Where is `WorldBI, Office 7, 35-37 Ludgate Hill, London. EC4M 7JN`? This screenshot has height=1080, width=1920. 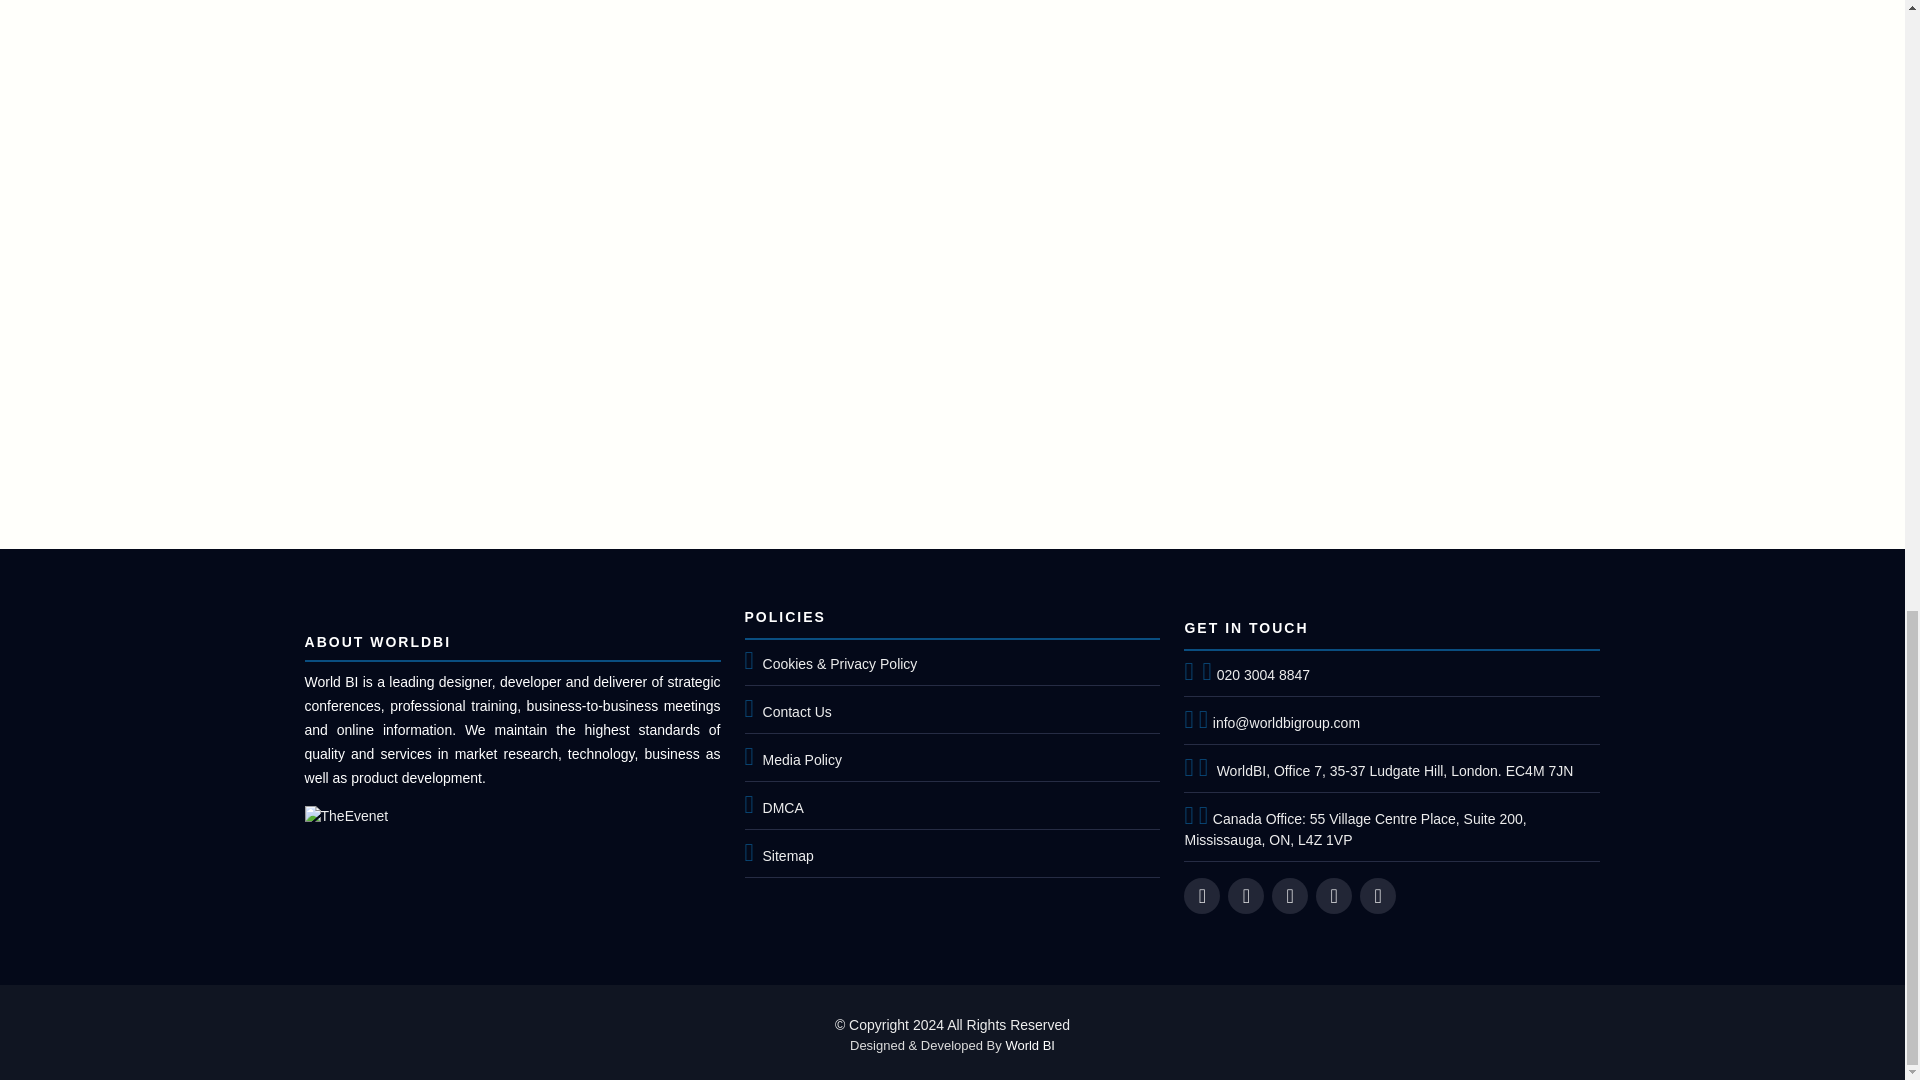
WorldBI, Office 7, 35-37 Ludgate Hill, London. EC4M 7JN is located at coordinates (1386, 770).